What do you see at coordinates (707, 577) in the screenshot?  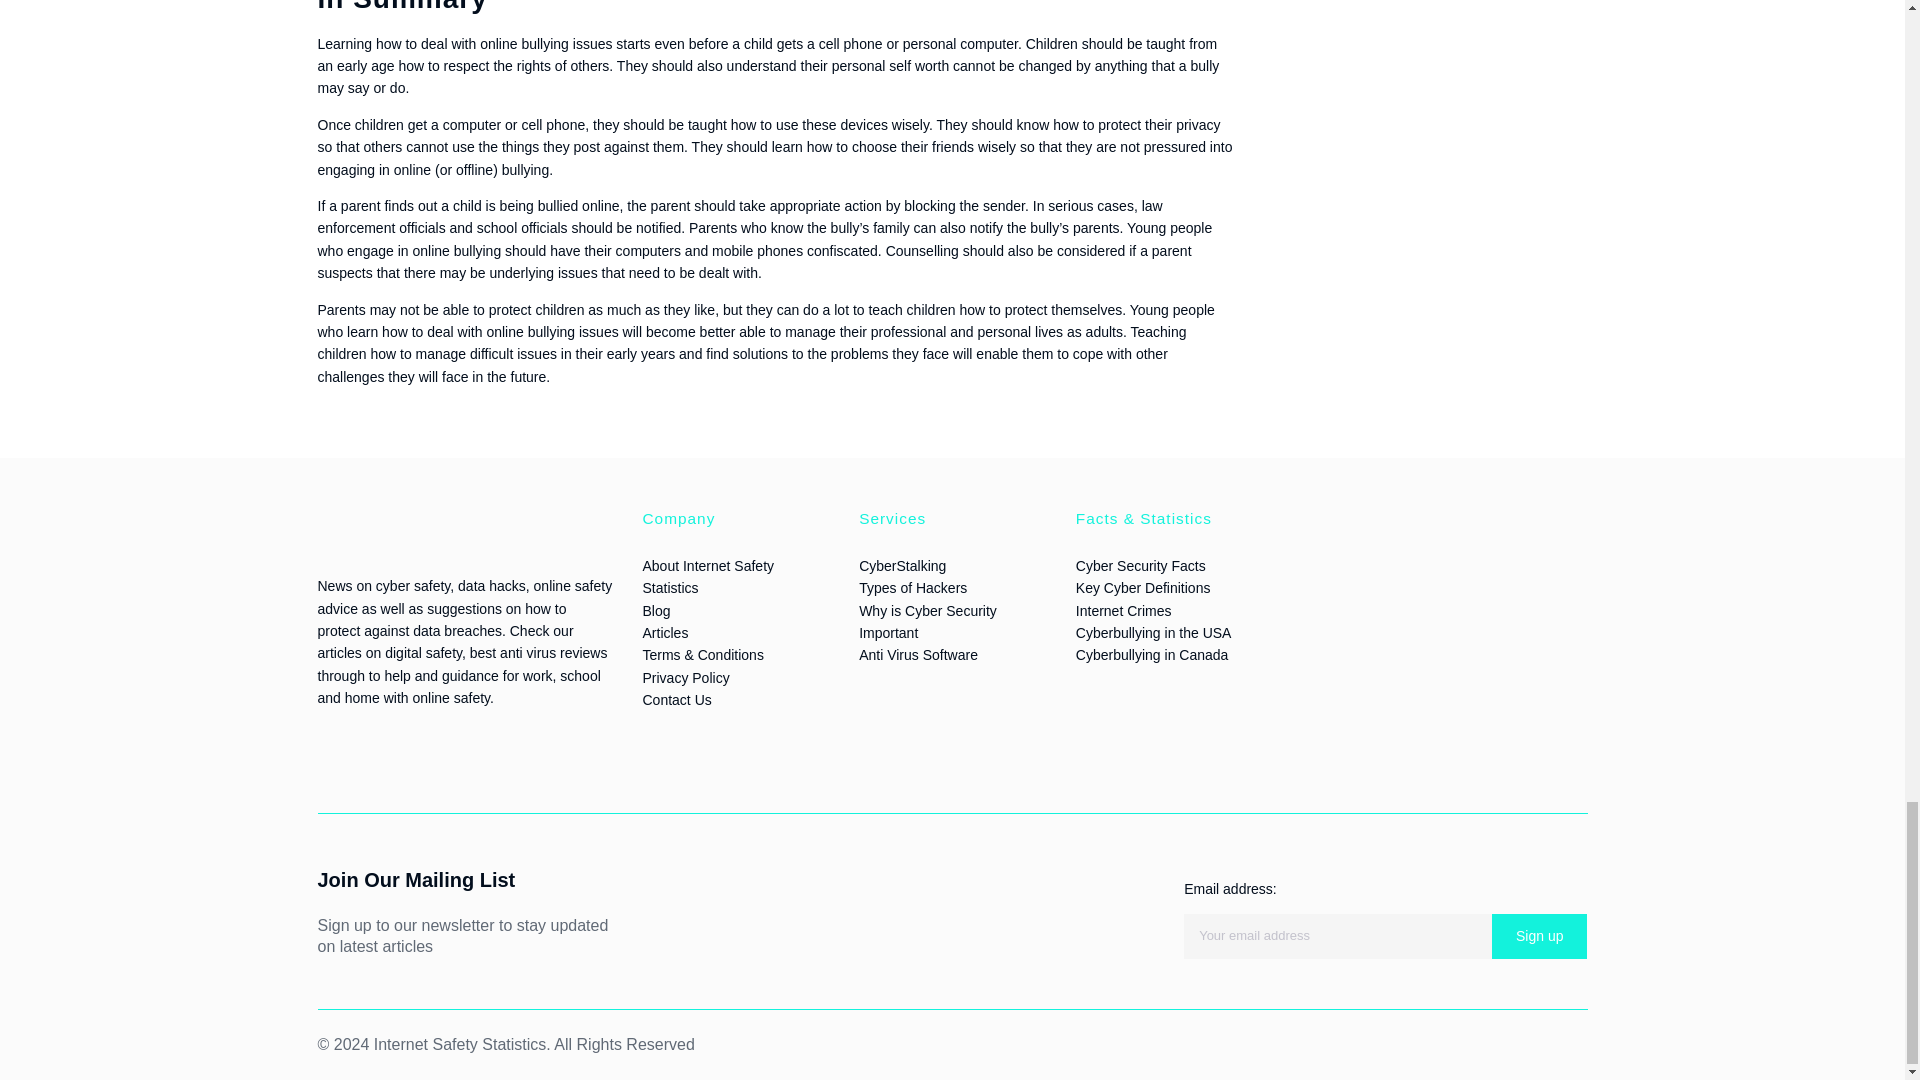 I see `About Internet Safety Statistics` at bounding box center [707, 577].